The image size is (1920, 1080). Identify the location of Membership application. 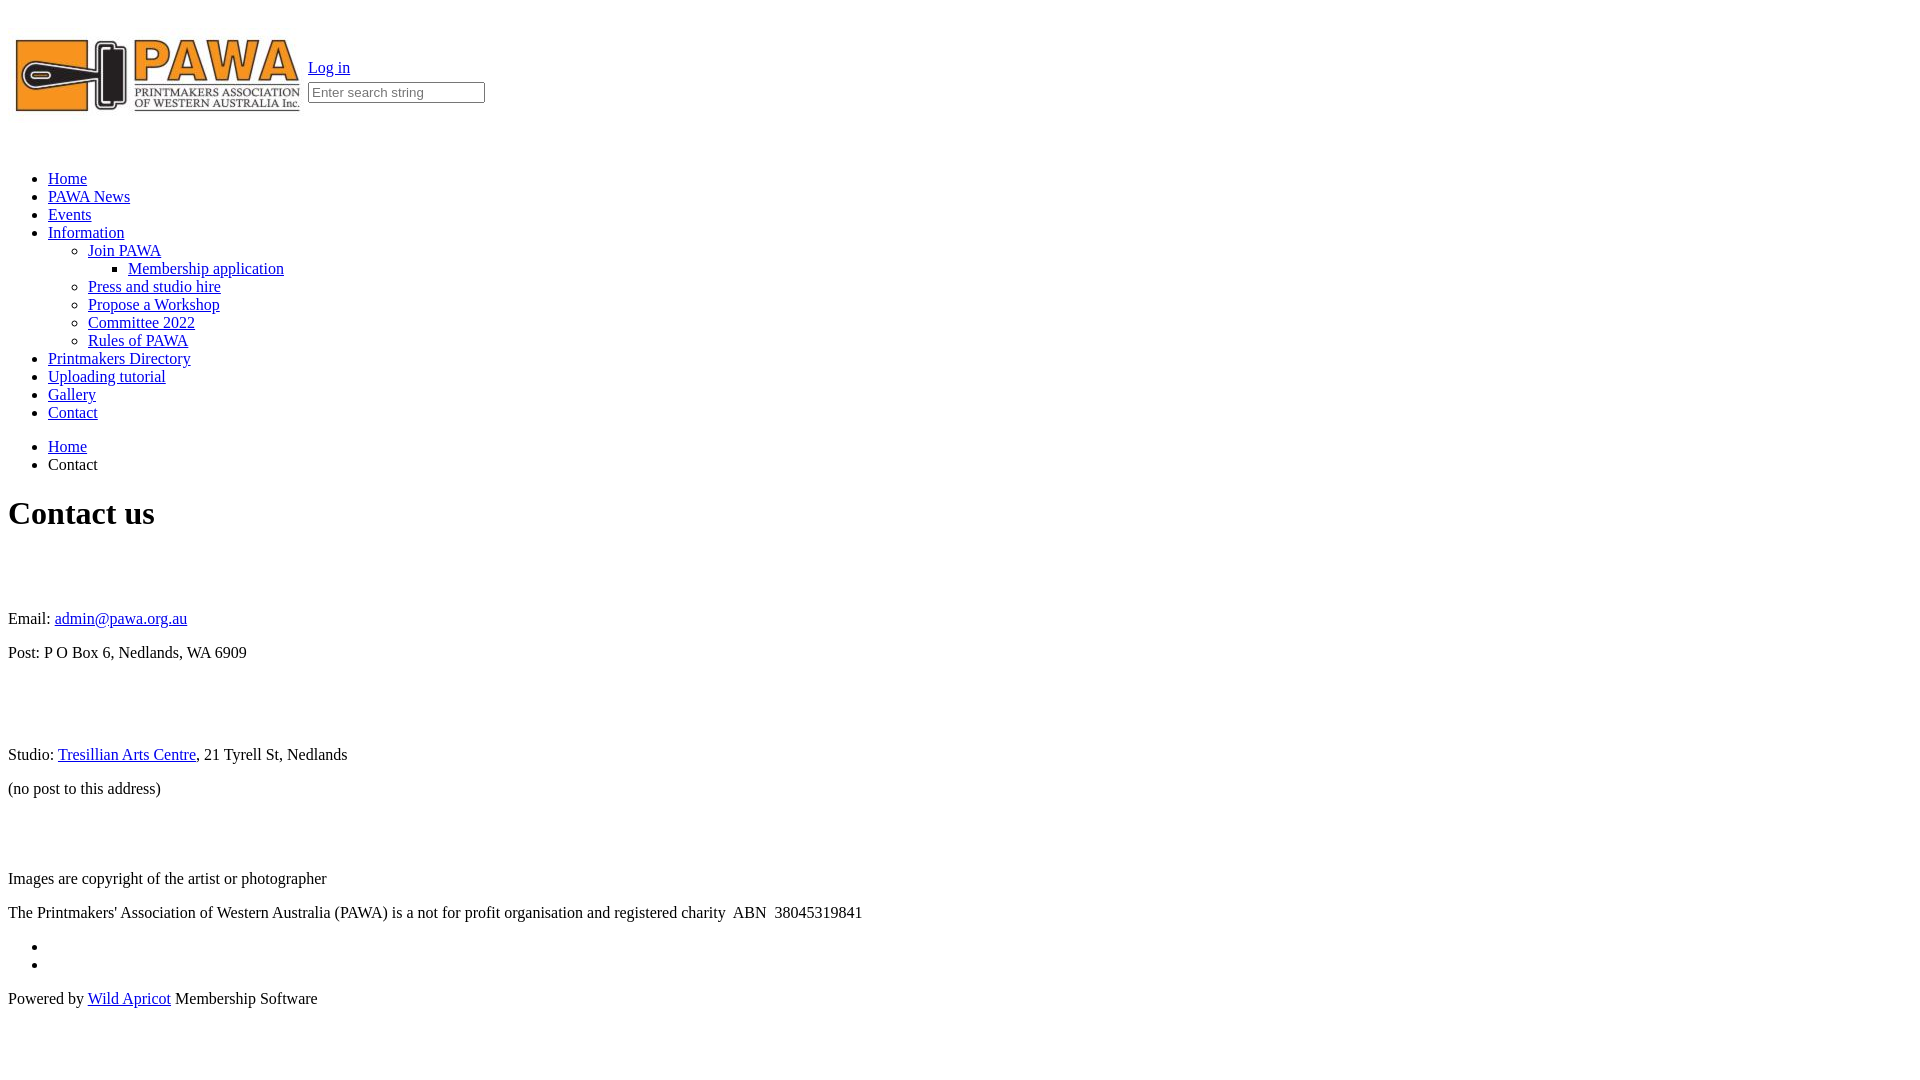
(206, 268).